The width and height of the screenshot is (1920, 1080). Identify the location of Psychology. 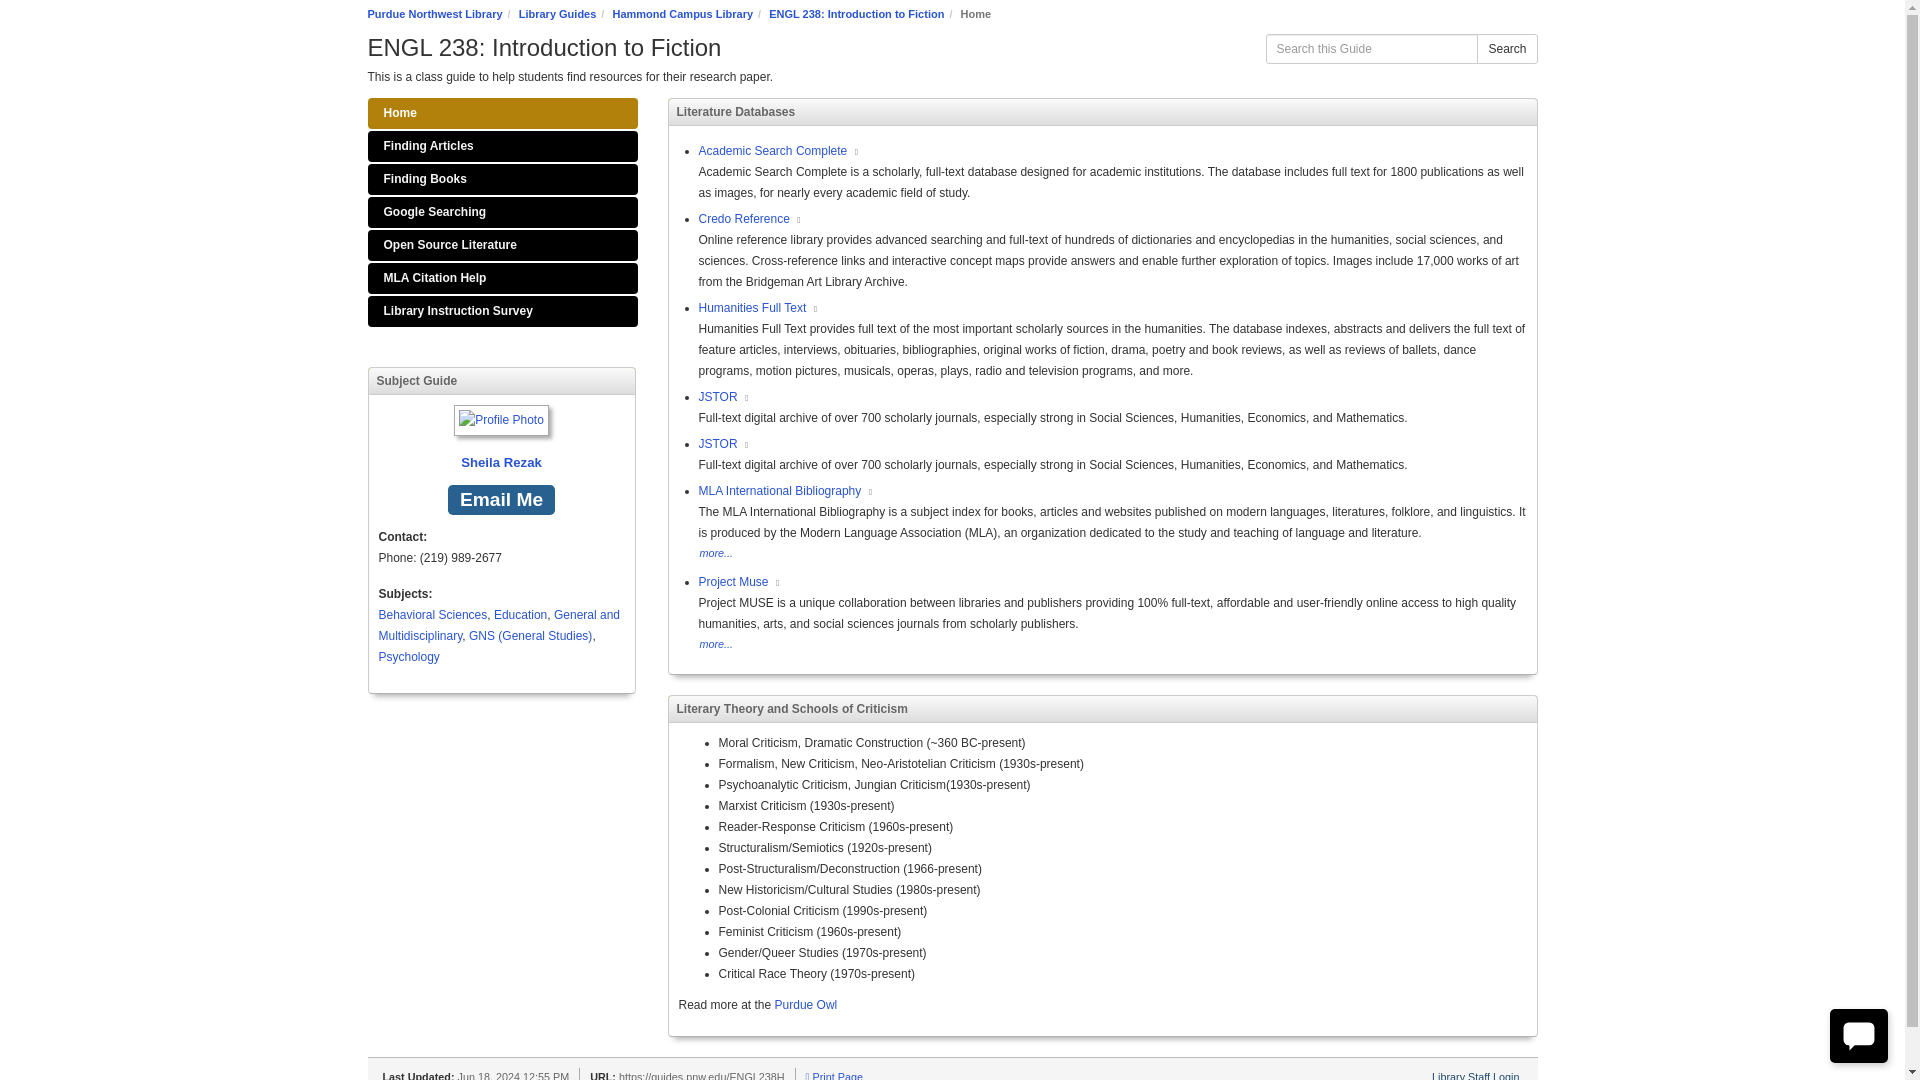
(408, 657).